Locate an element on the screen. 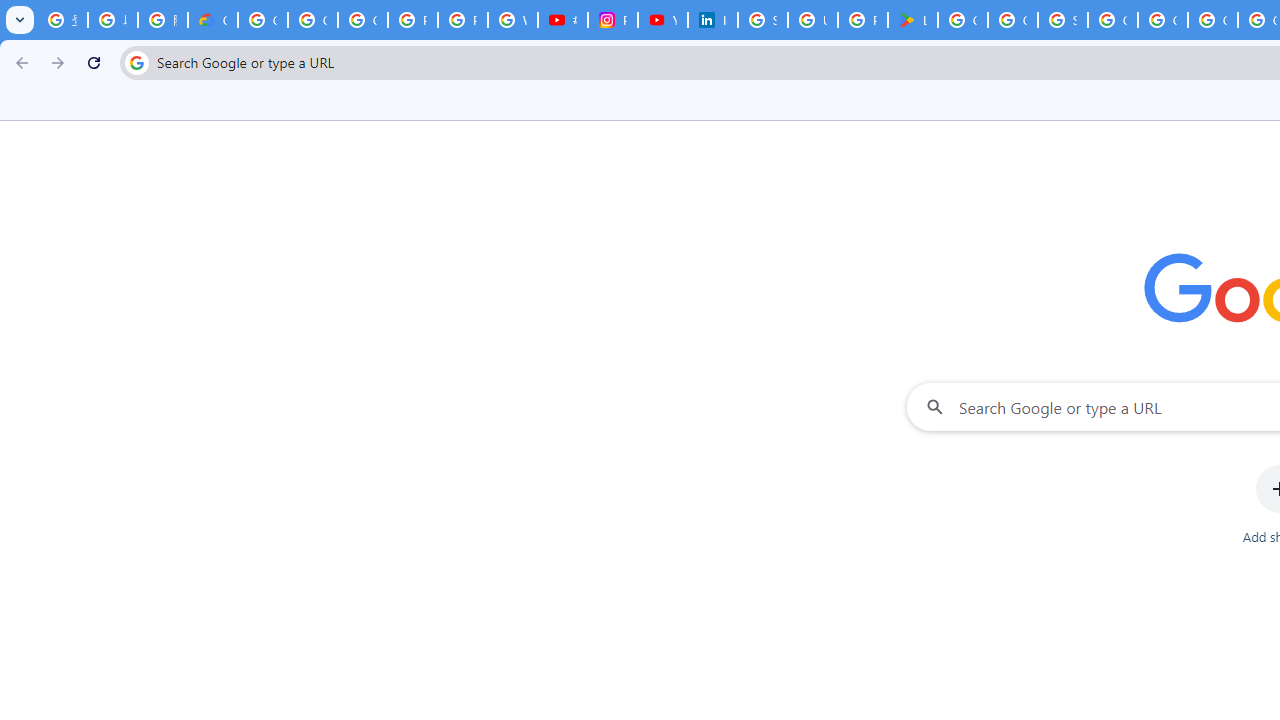  Privacy Help Center - Policies Help is located at coordinates (462, 20).